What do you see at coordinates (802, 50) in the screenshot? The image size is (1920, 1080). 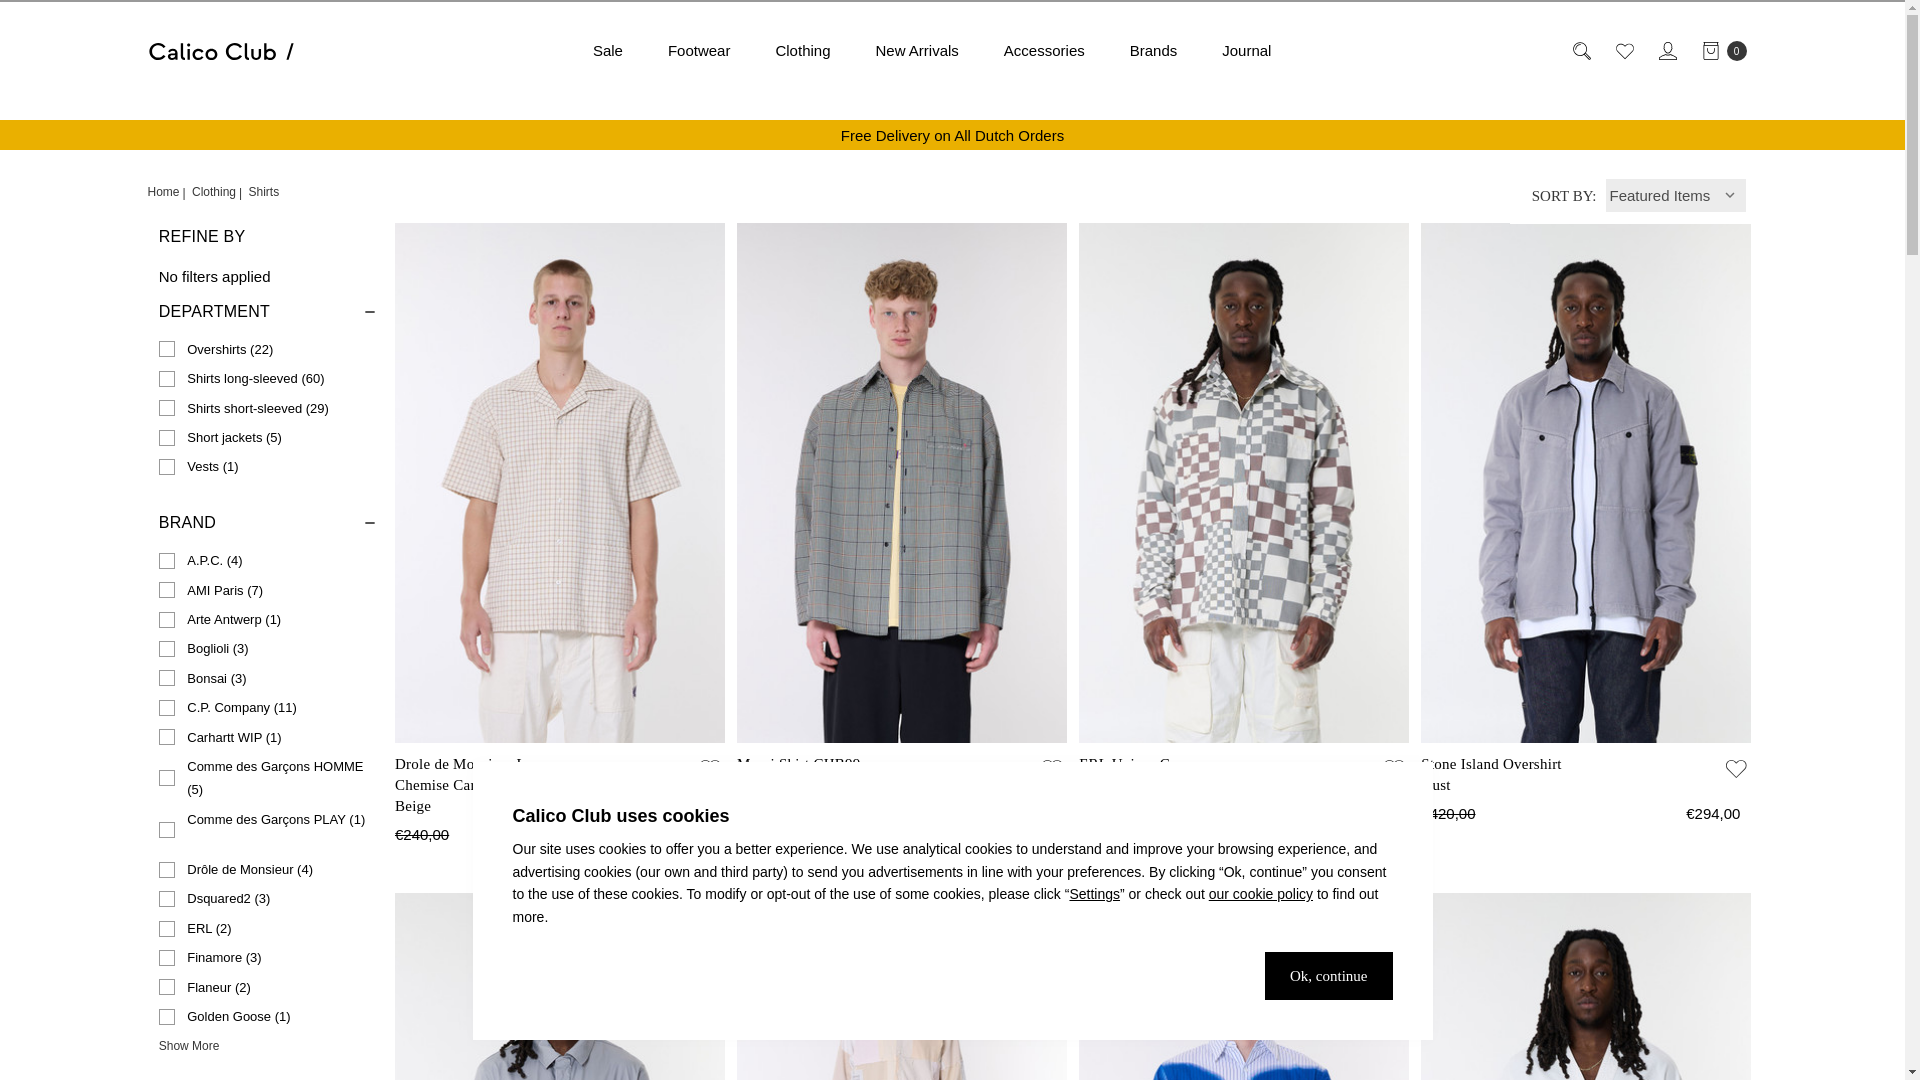 I see `Clothing` at bounding box center [802, 50].